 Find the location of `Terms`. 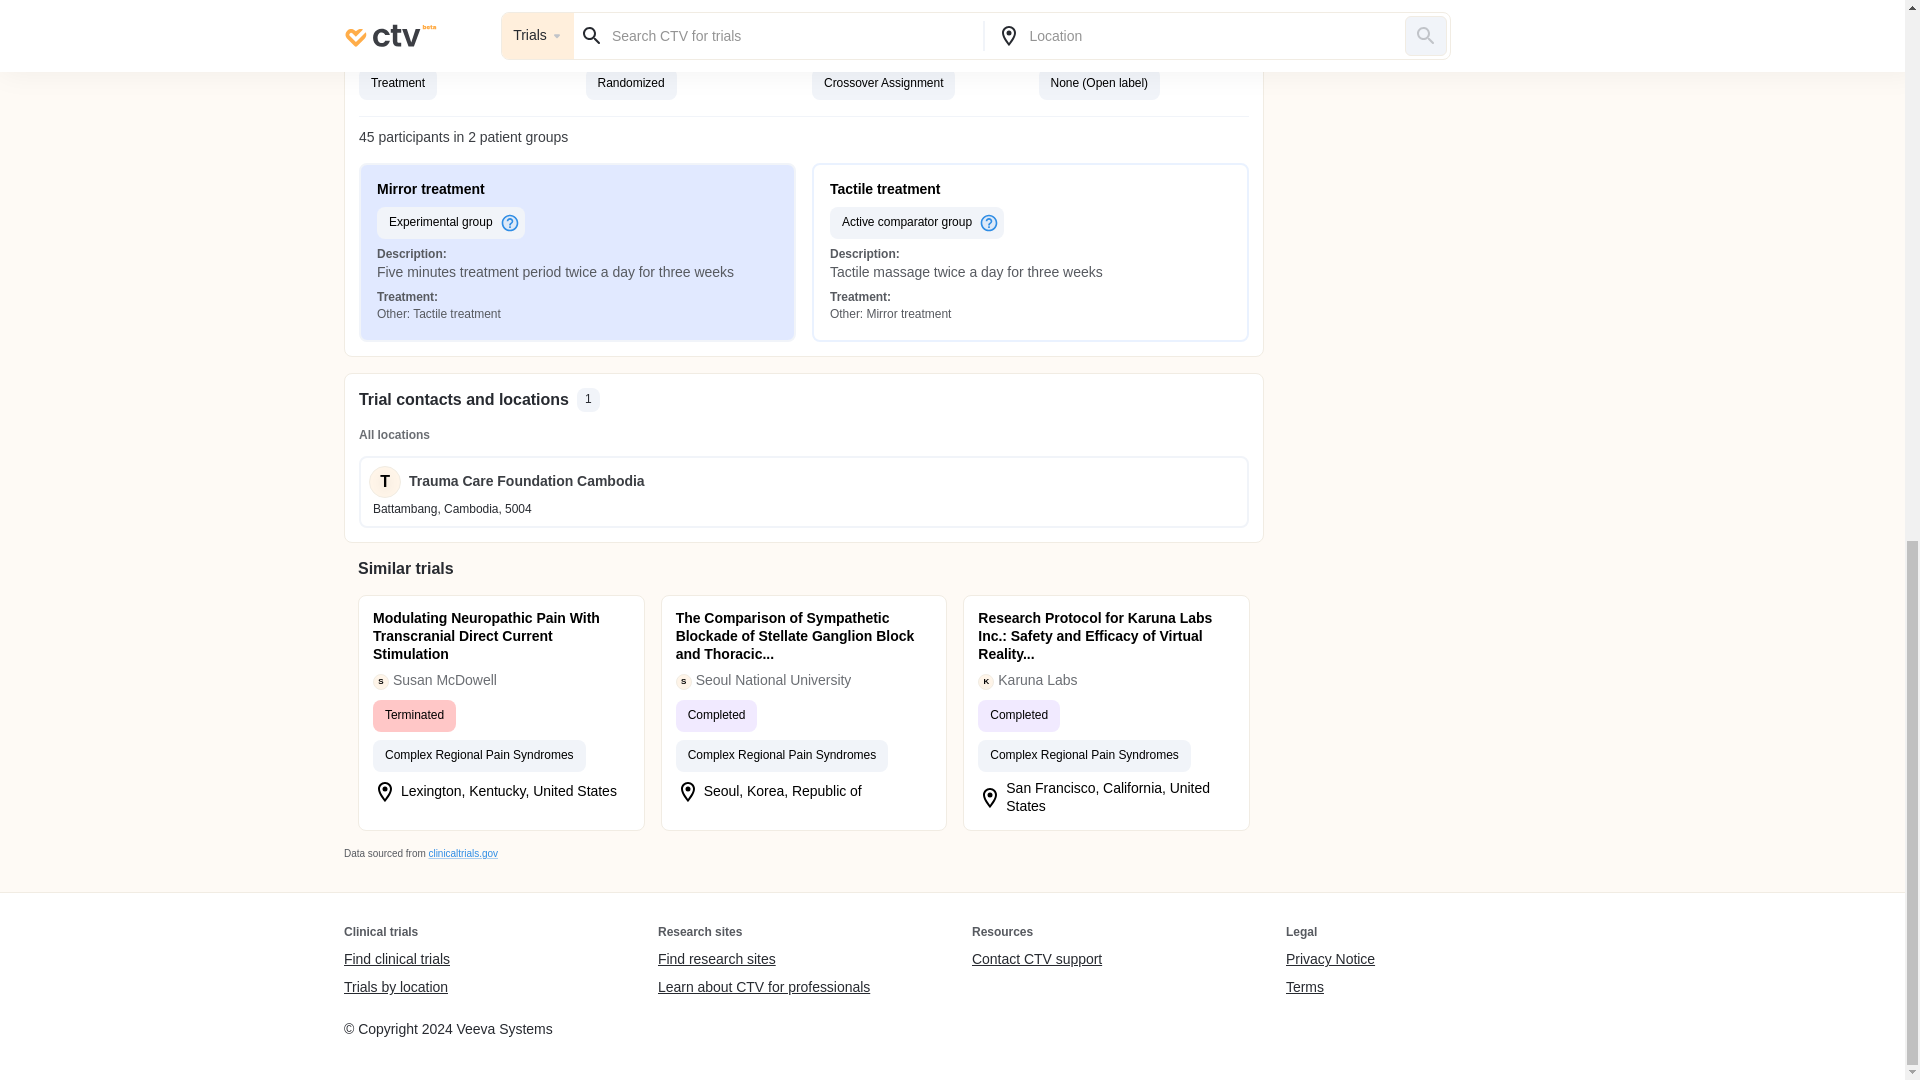

Terms is located at coordinates (1330, 987).